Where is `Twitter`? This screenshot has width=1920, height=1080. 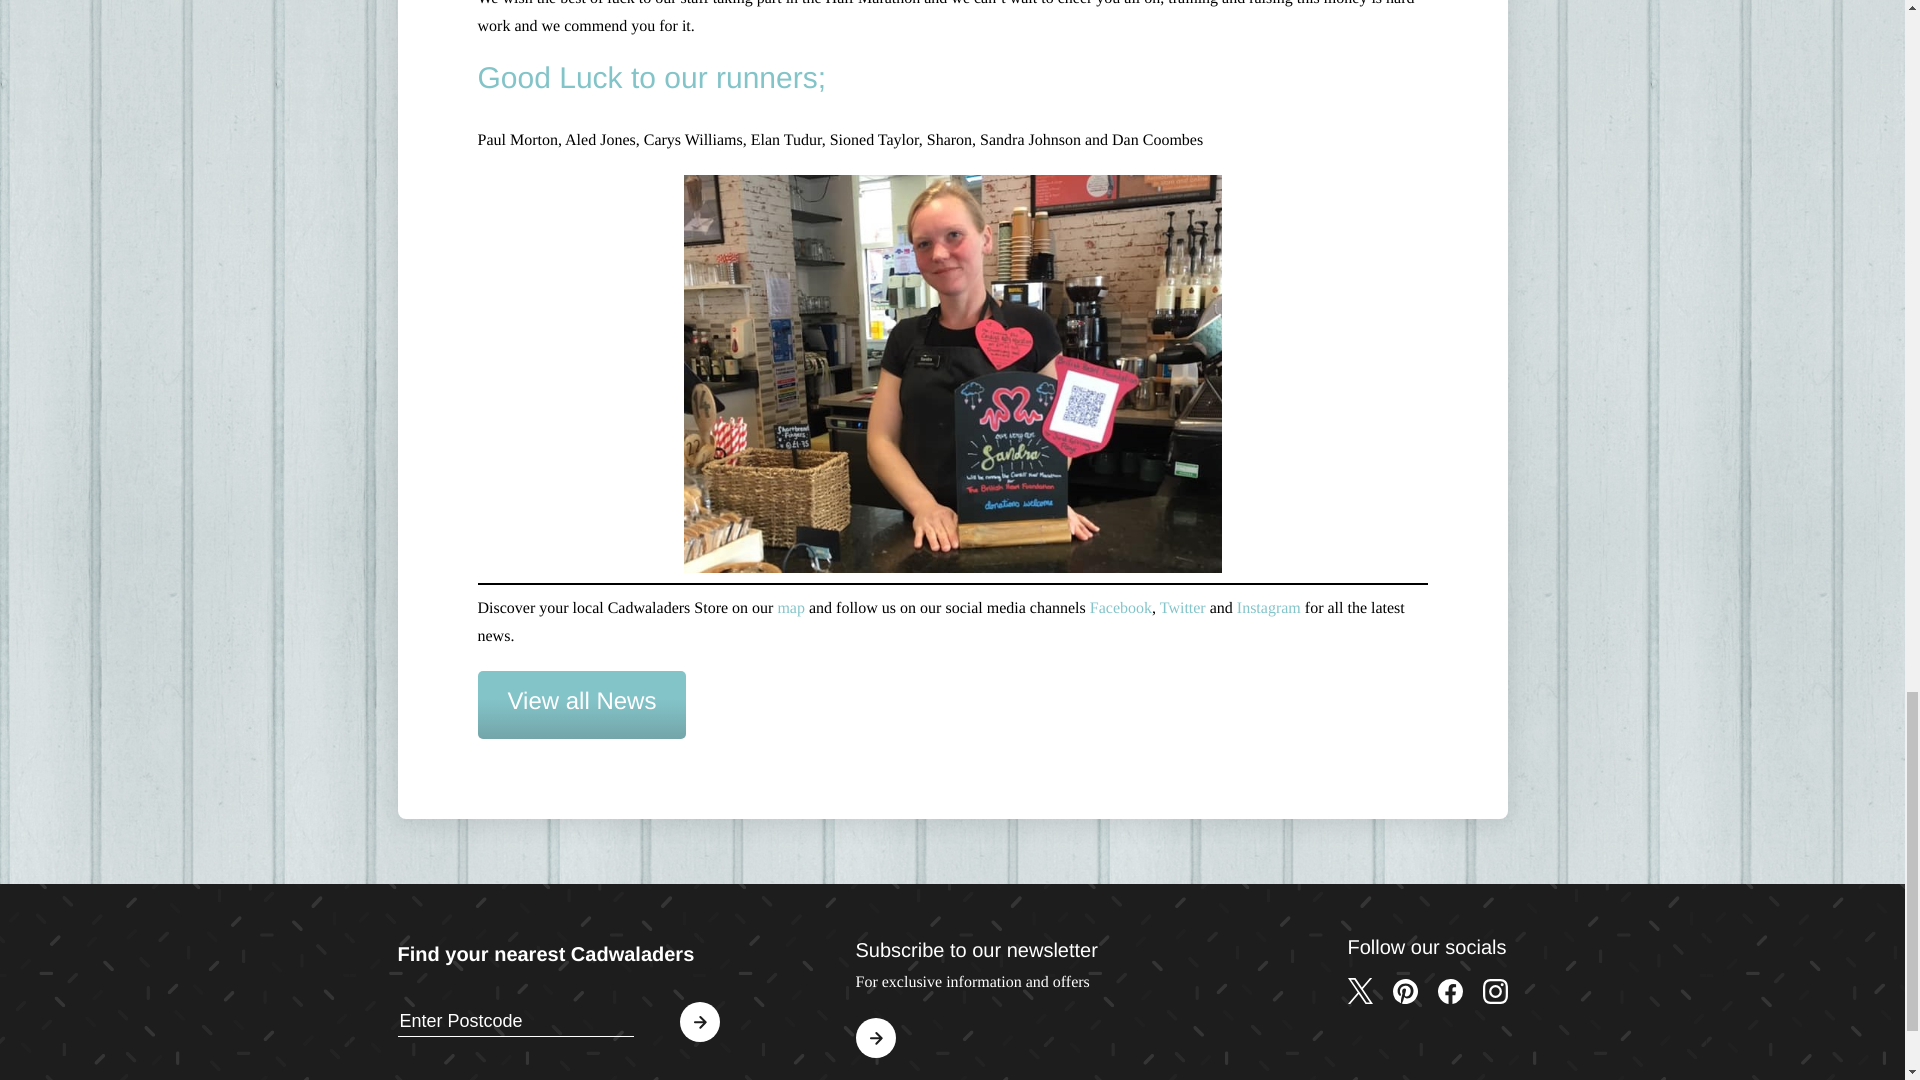
Twitter is located at coordinates (1182, 608).